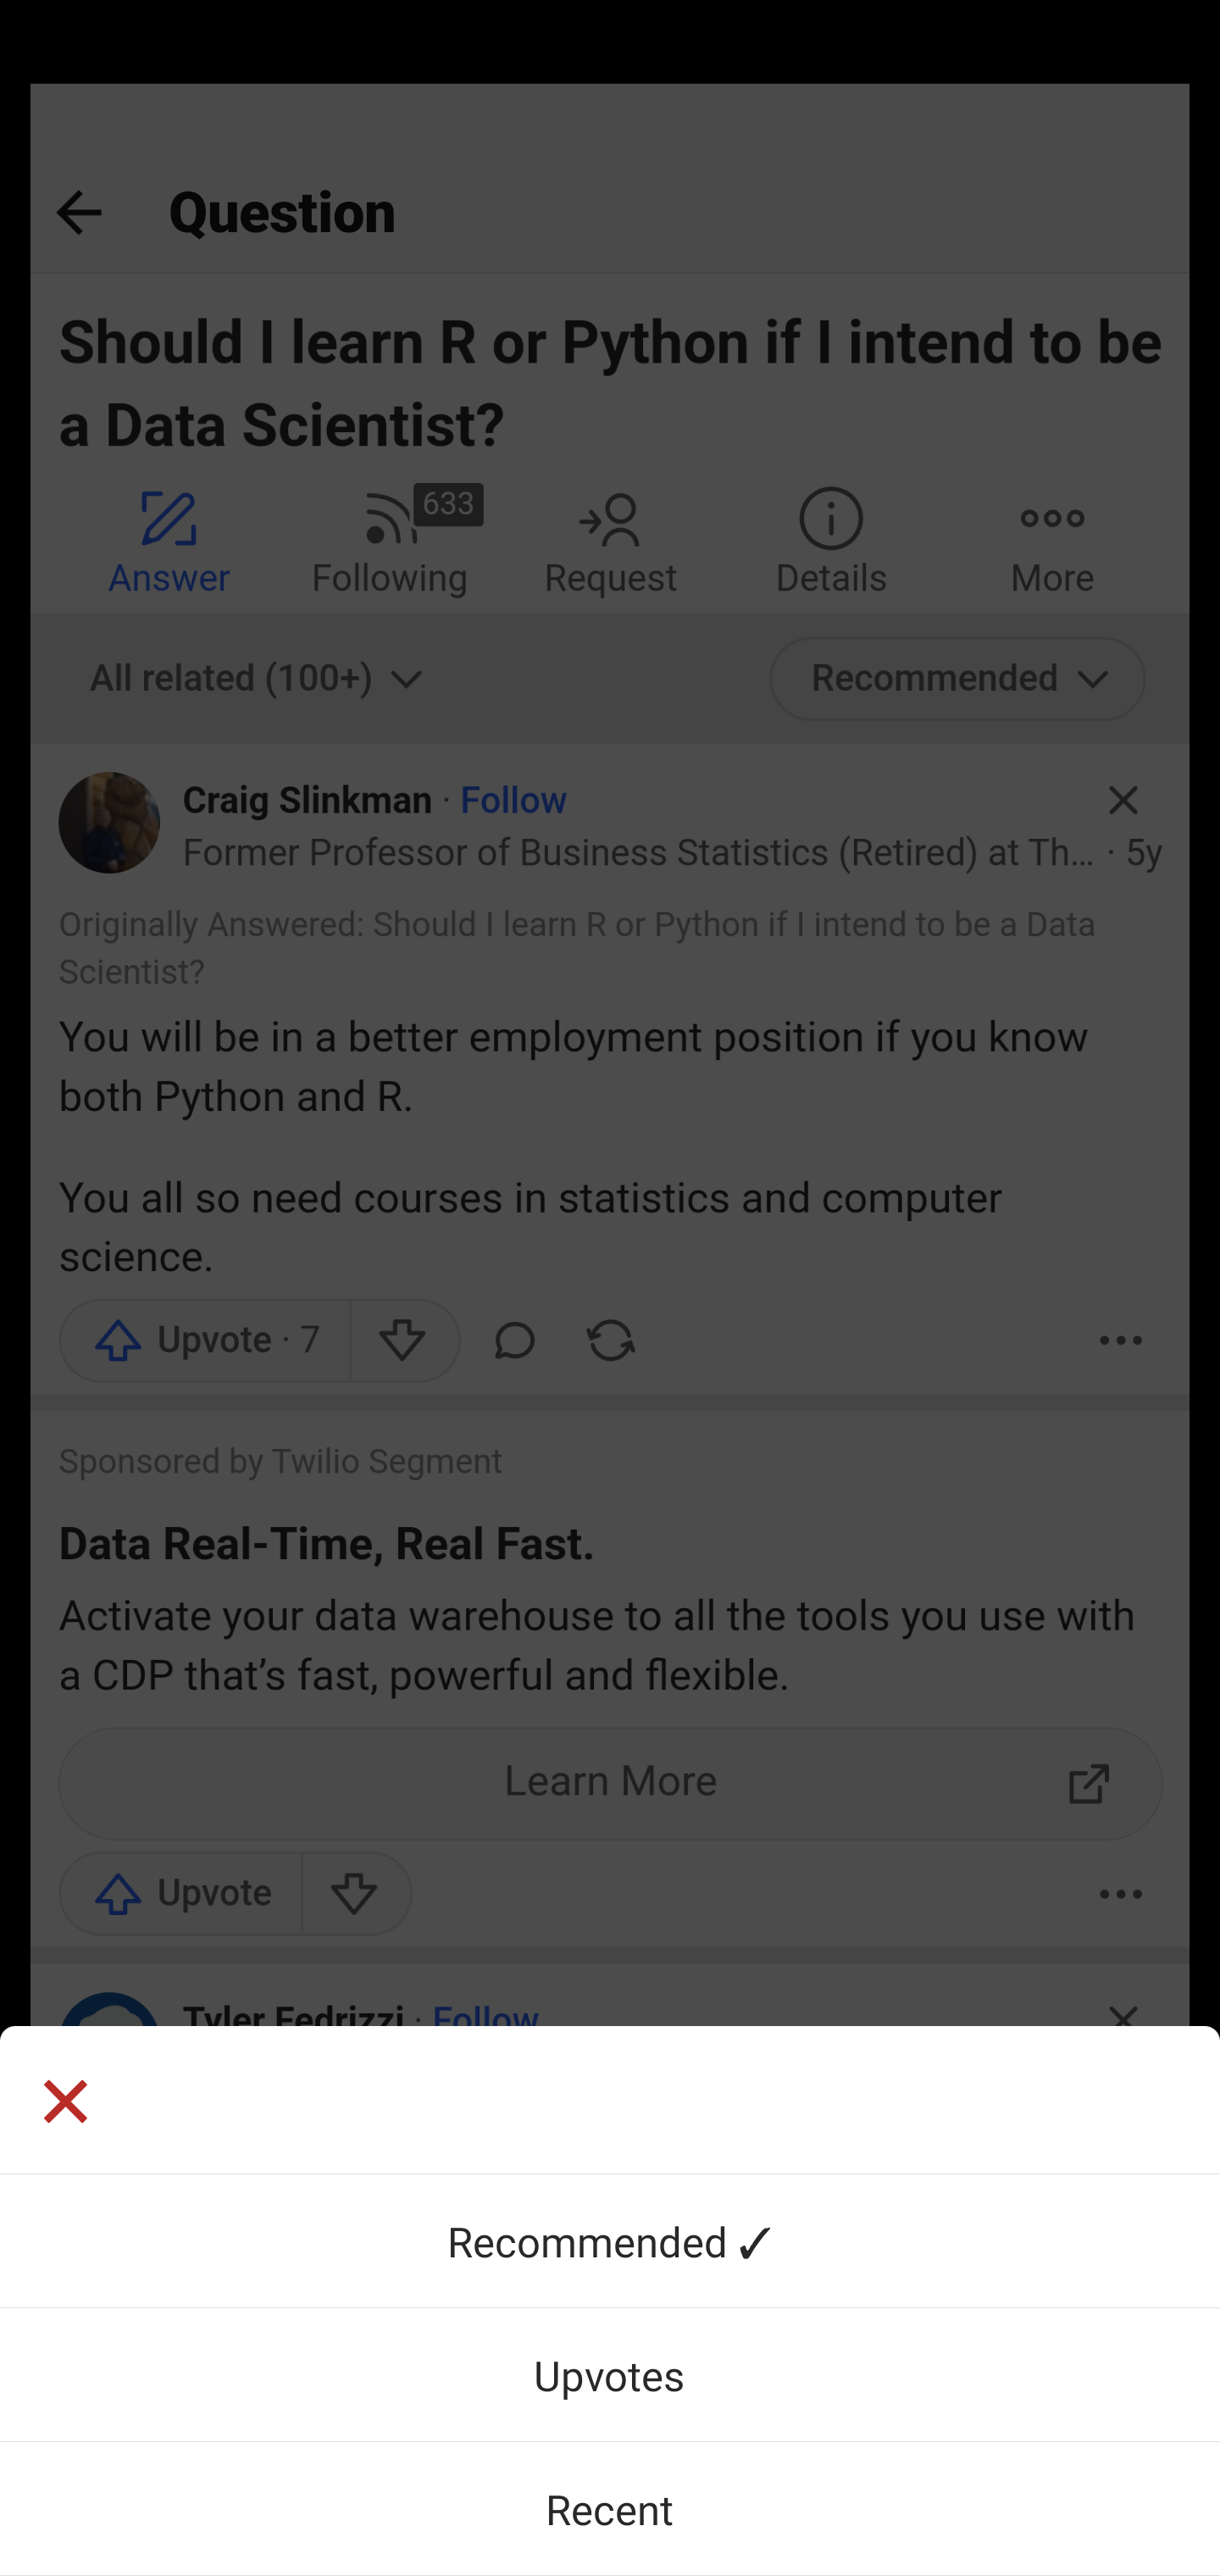 The height and width of the screenshot is (2576, 1220). Describe the element at coordinates (610, 2508) in the screenshot. I see `Recent` at that location.